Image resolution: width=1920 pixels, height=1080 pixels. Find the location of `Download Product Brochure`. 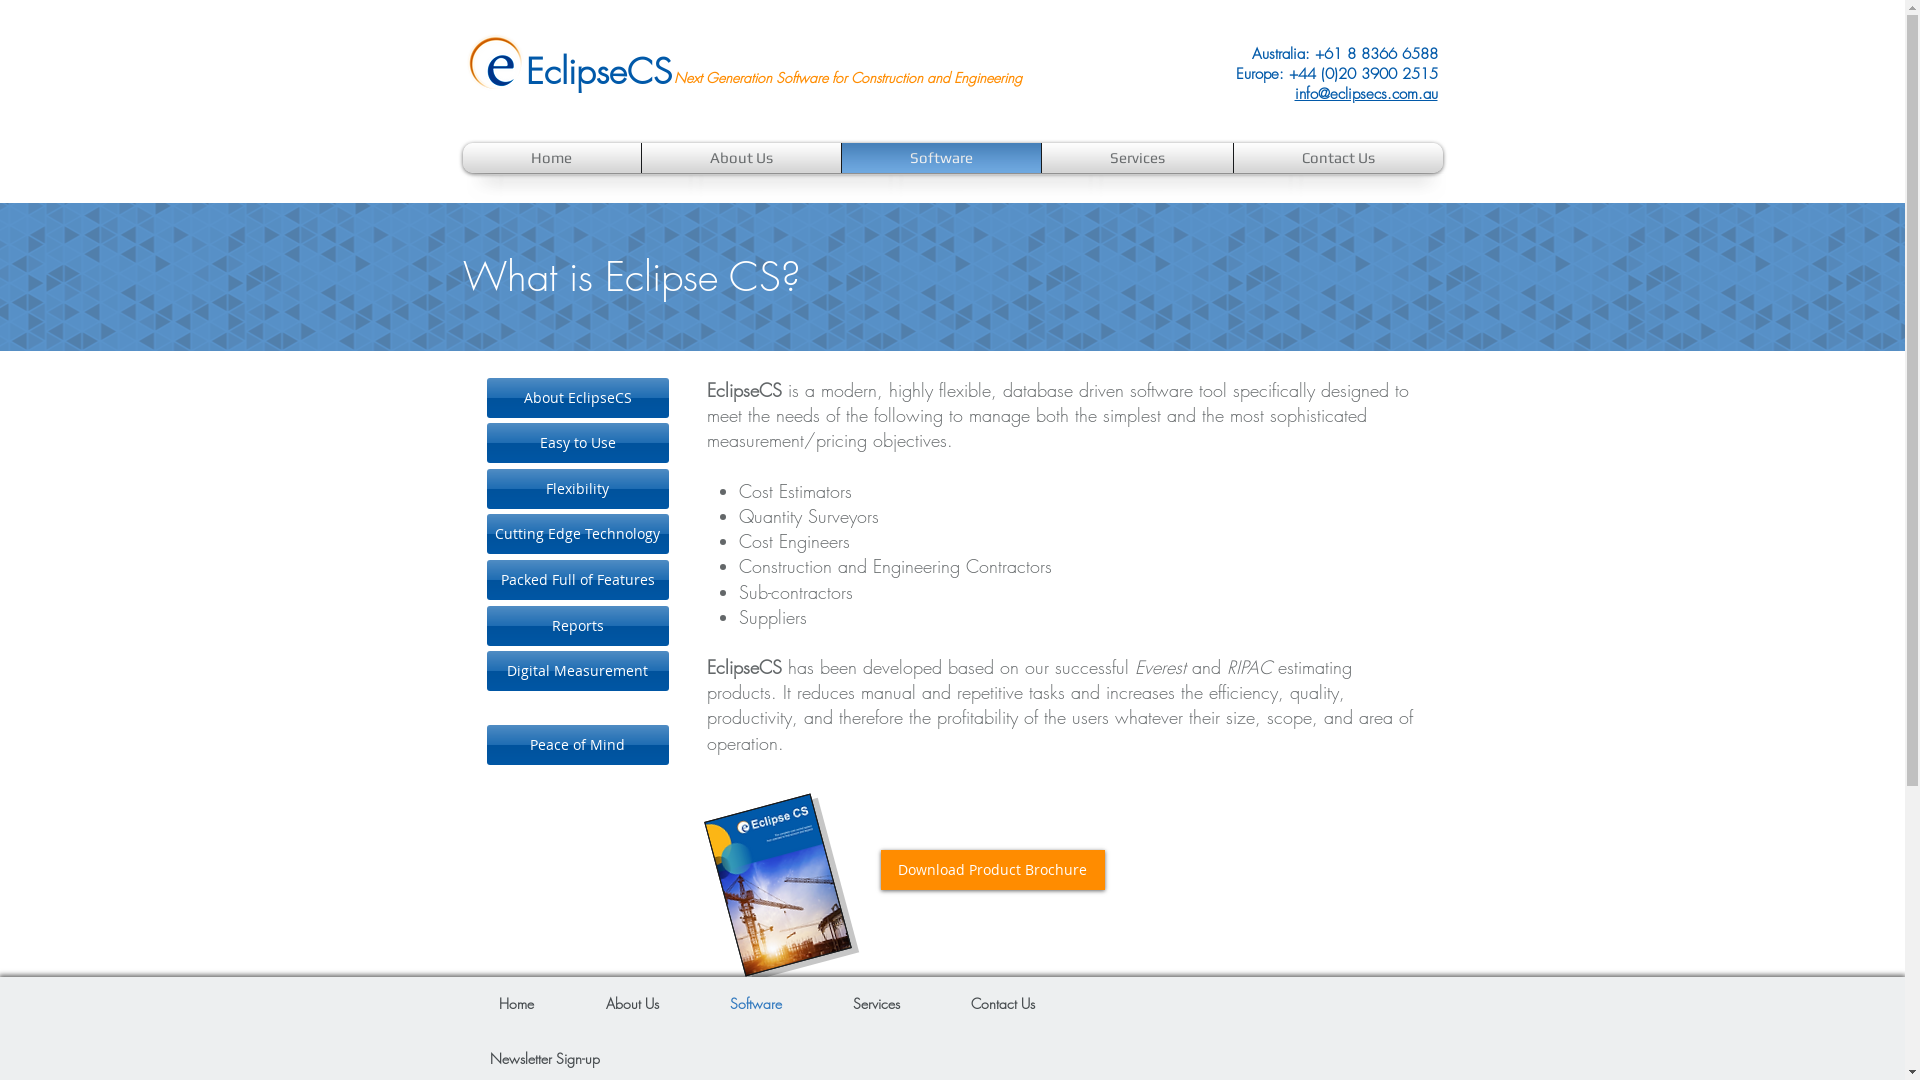

Download Product Brochure is located at coordinates (992, 870).